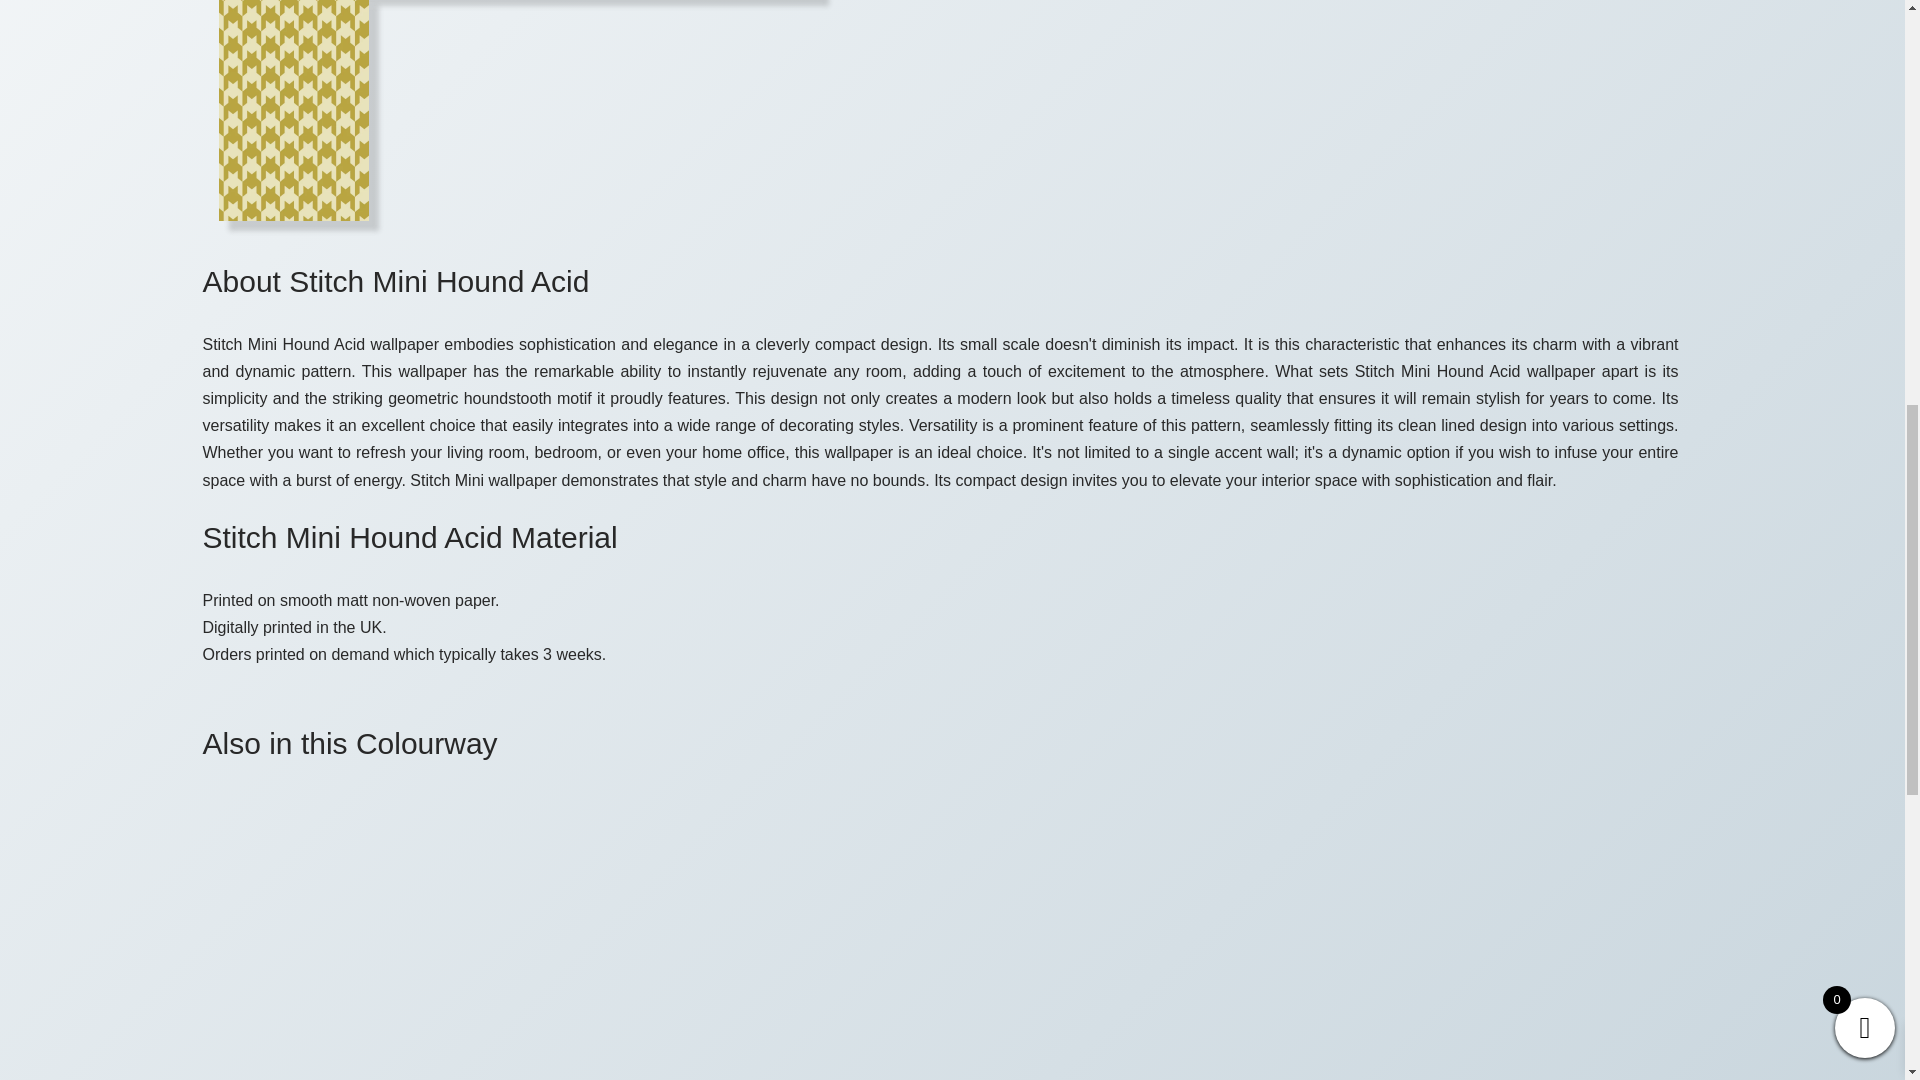 The width and height of the screenshot is (1920, 1080). What do you see at coordinates (1110, 936) in the screenshot?
I see `Stitch Mini Furrow Acid` at bounding box center [1110, 936].